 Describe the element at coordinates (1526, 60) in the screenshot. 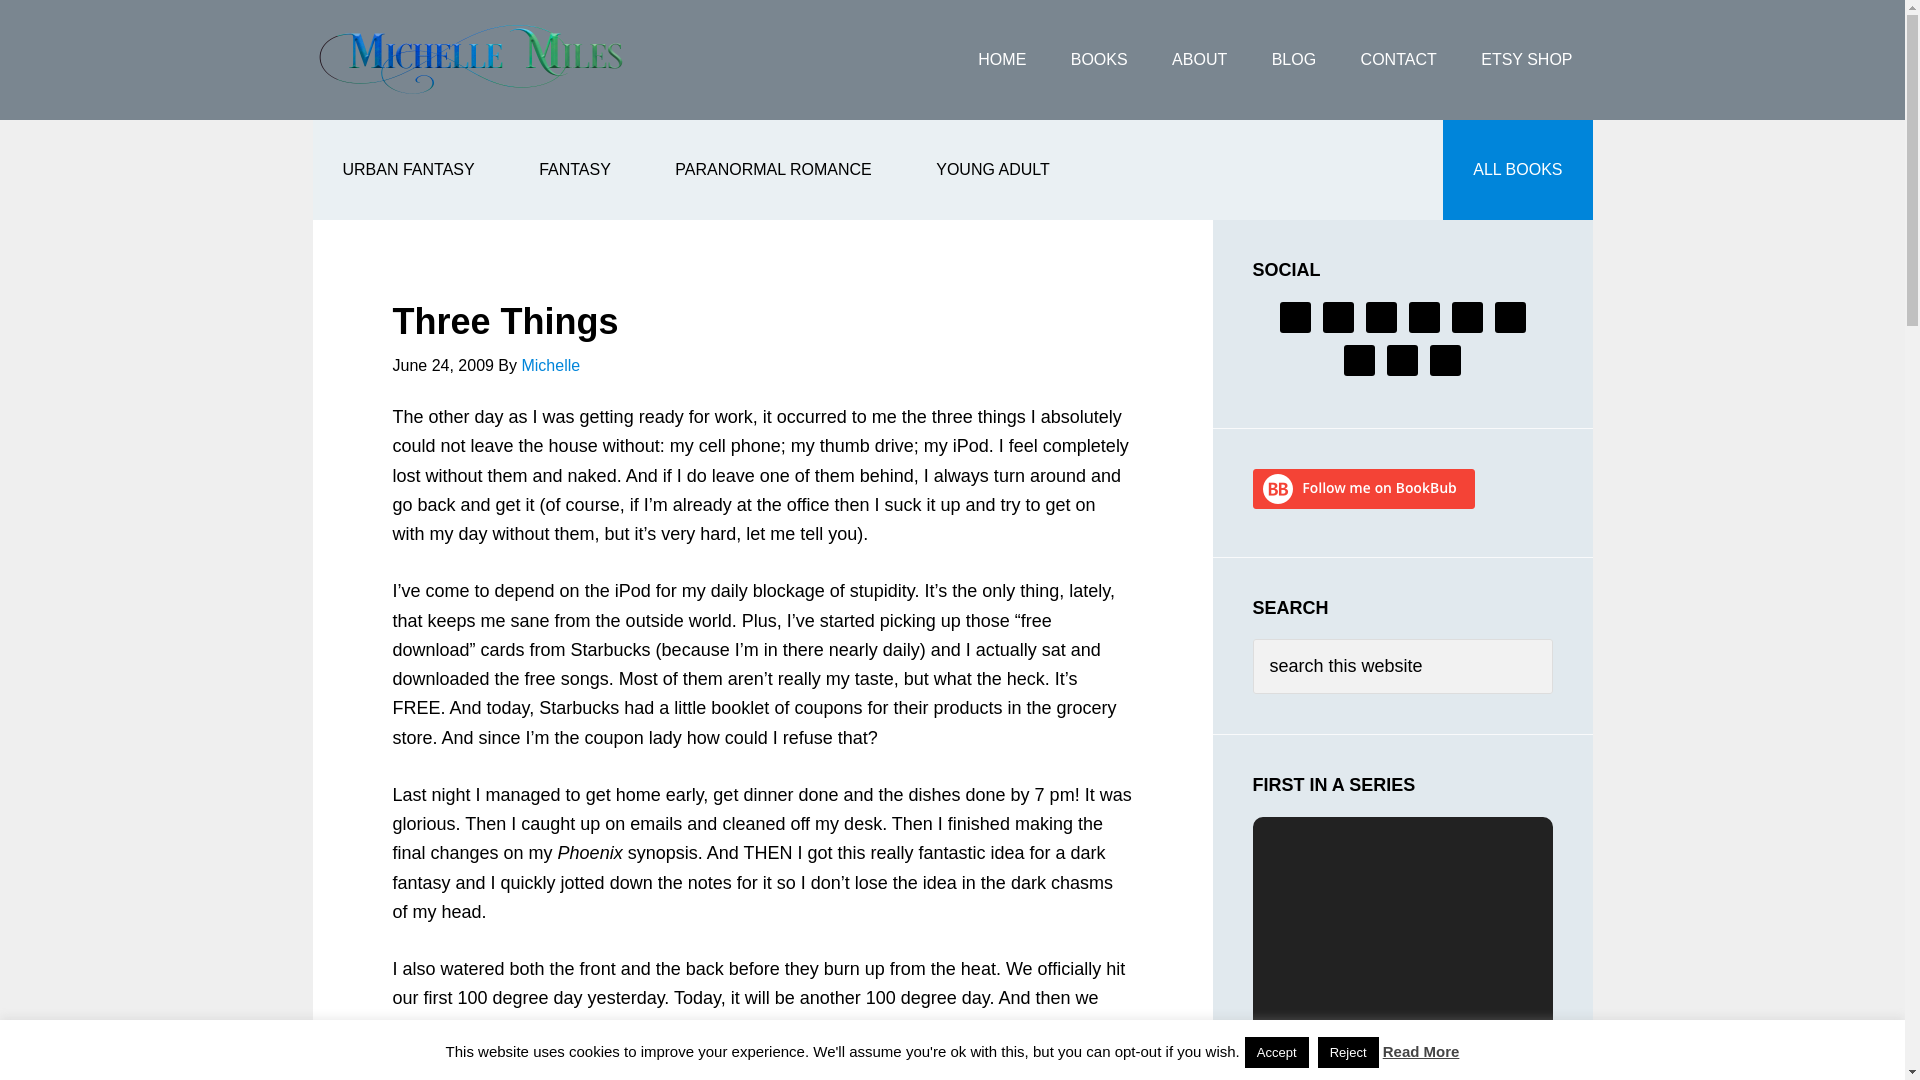

I see `ETSY SHOP` at that location.